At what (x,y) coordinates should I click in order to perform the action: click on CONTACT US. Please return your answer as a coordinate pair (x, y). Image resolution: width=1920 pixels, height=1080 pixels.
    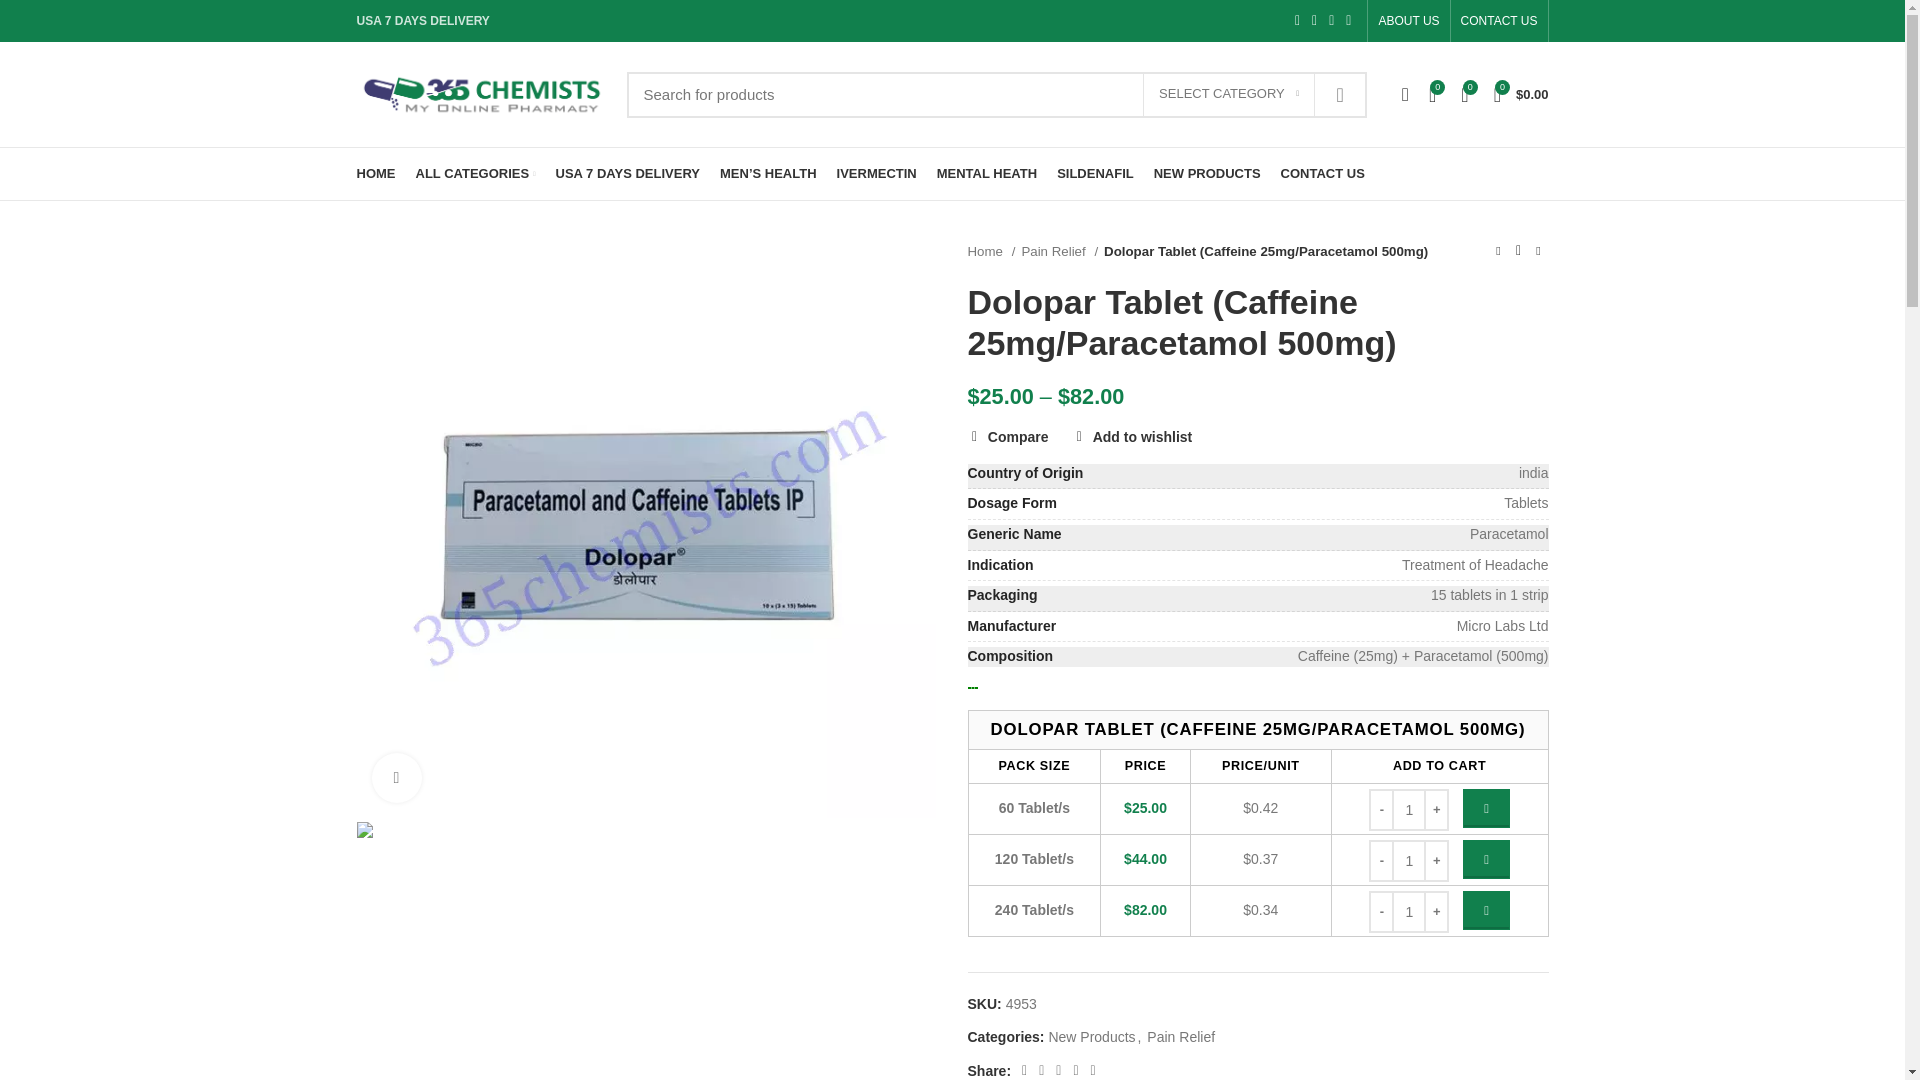
    Looking at the image, I should click on (1499, 21).